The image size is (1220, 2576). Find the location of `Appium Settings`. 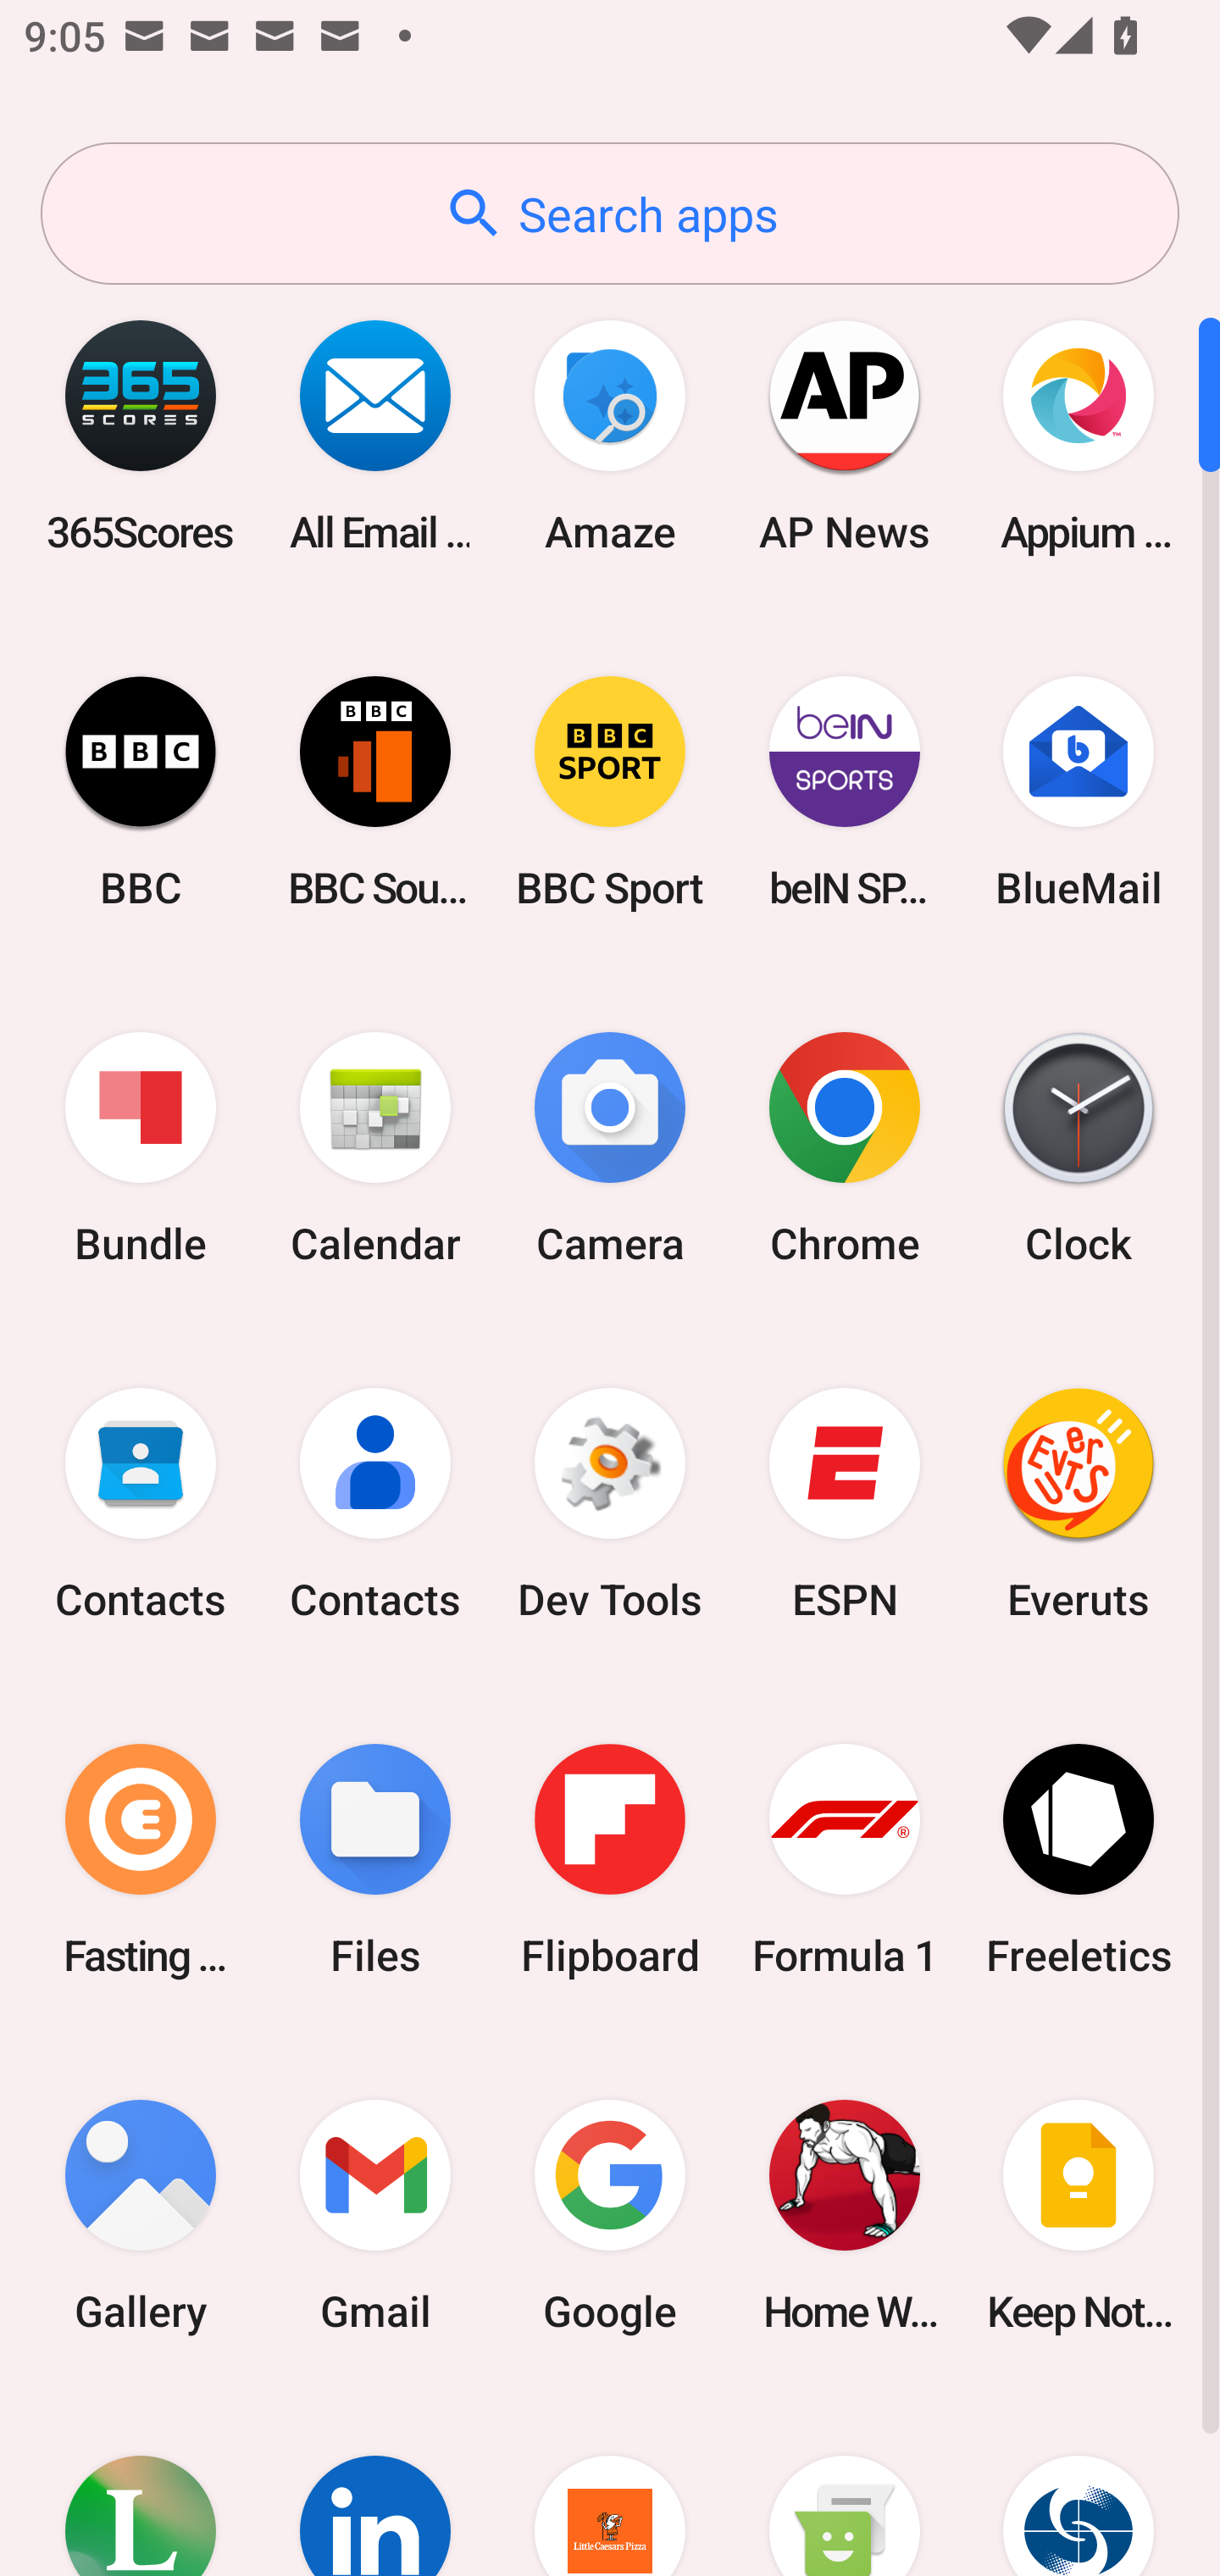

Appium Settings is located at coordinates (1079, 436).